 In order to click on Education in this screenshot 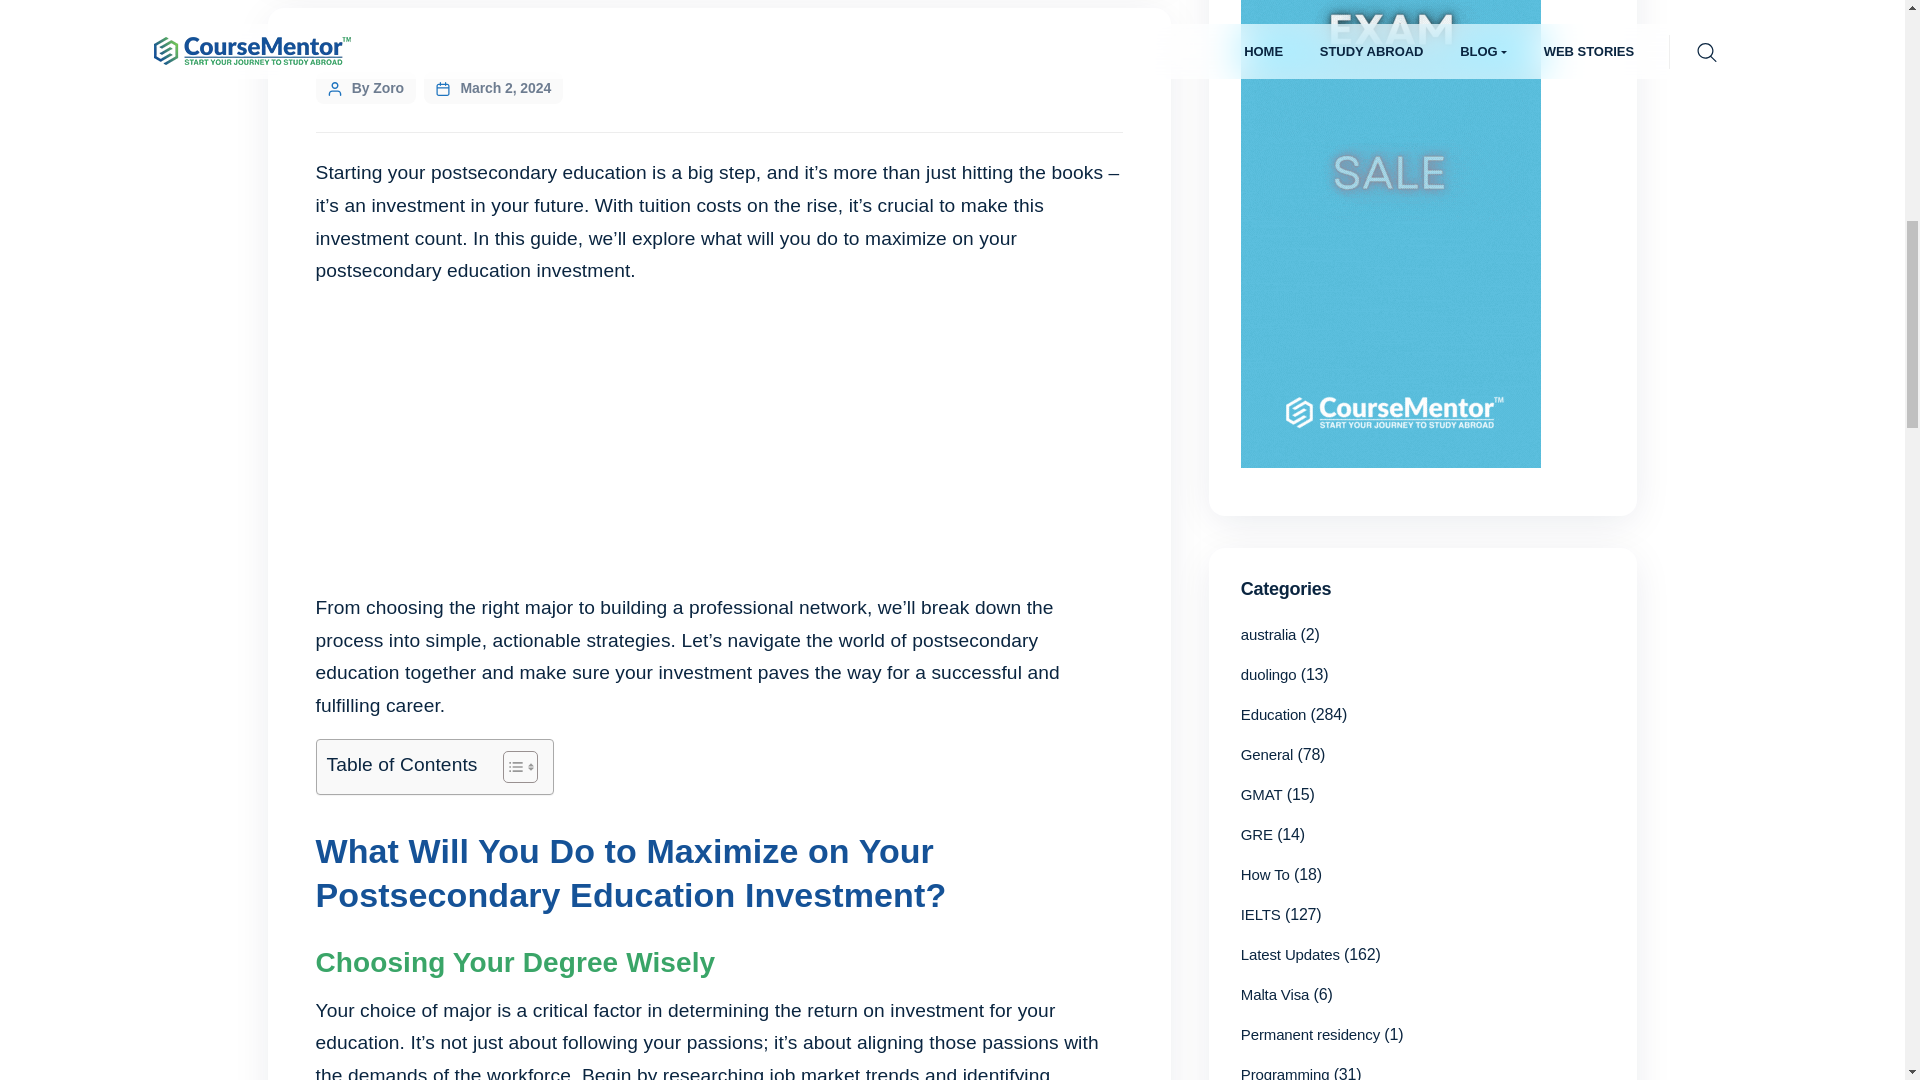, I will do `click(1274, 714)`.